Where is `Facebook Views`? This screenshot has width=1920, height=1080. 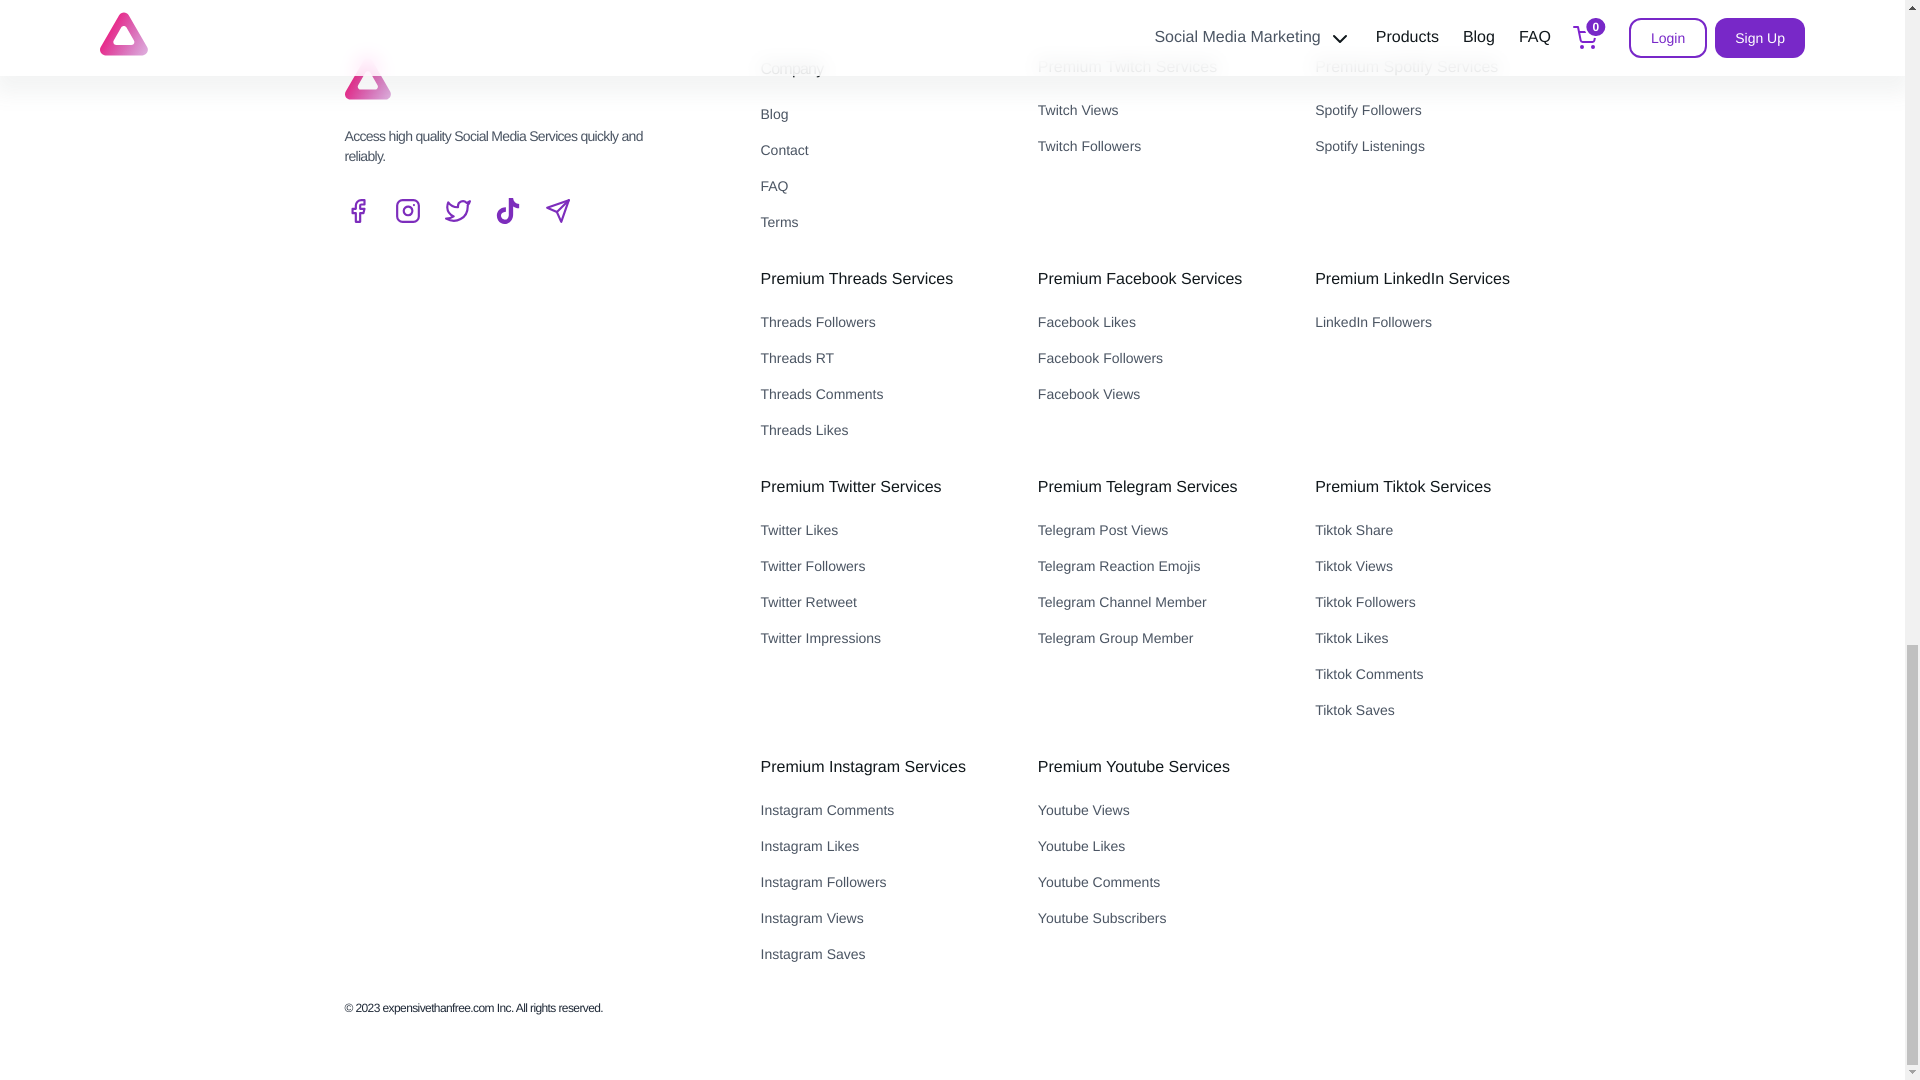 Facebook Views is located at coordinates (1160, 394).